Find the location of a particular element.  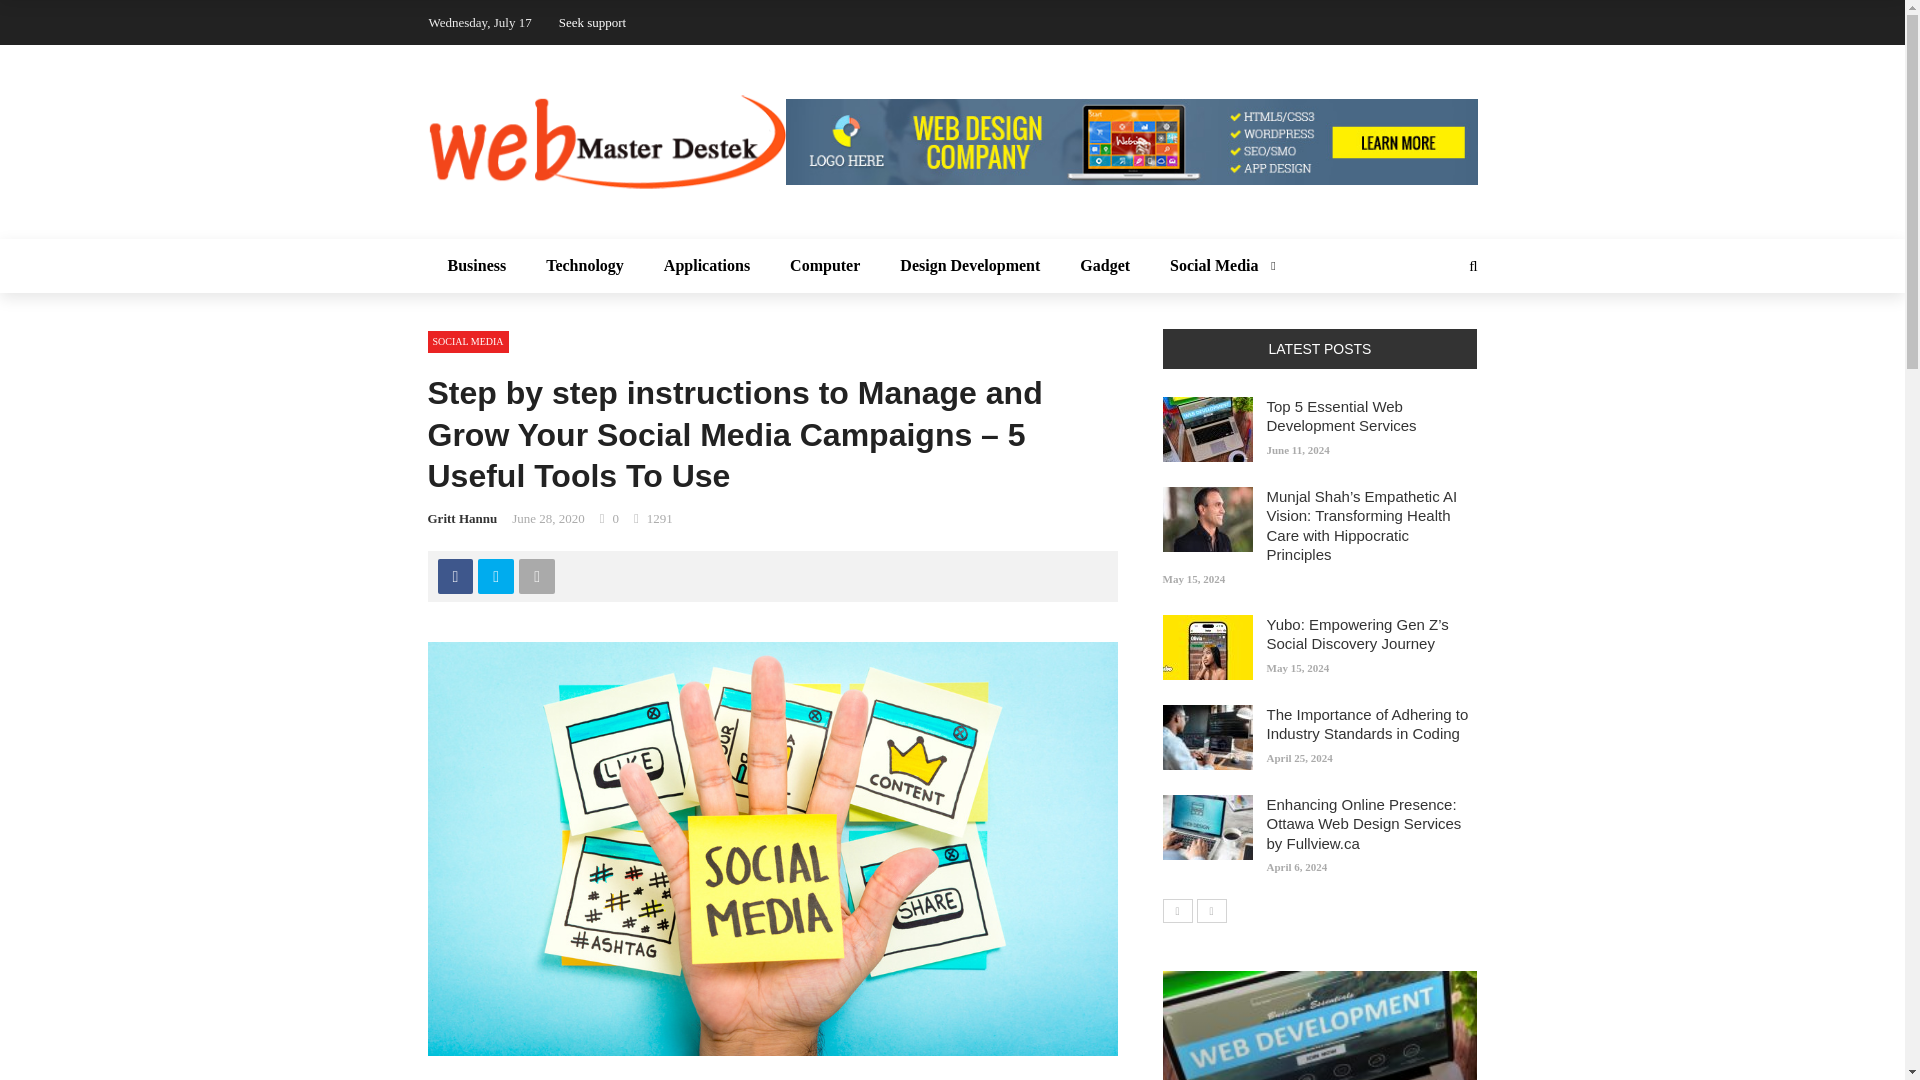

Gritt Hannu is located at coordinates (462, 518).